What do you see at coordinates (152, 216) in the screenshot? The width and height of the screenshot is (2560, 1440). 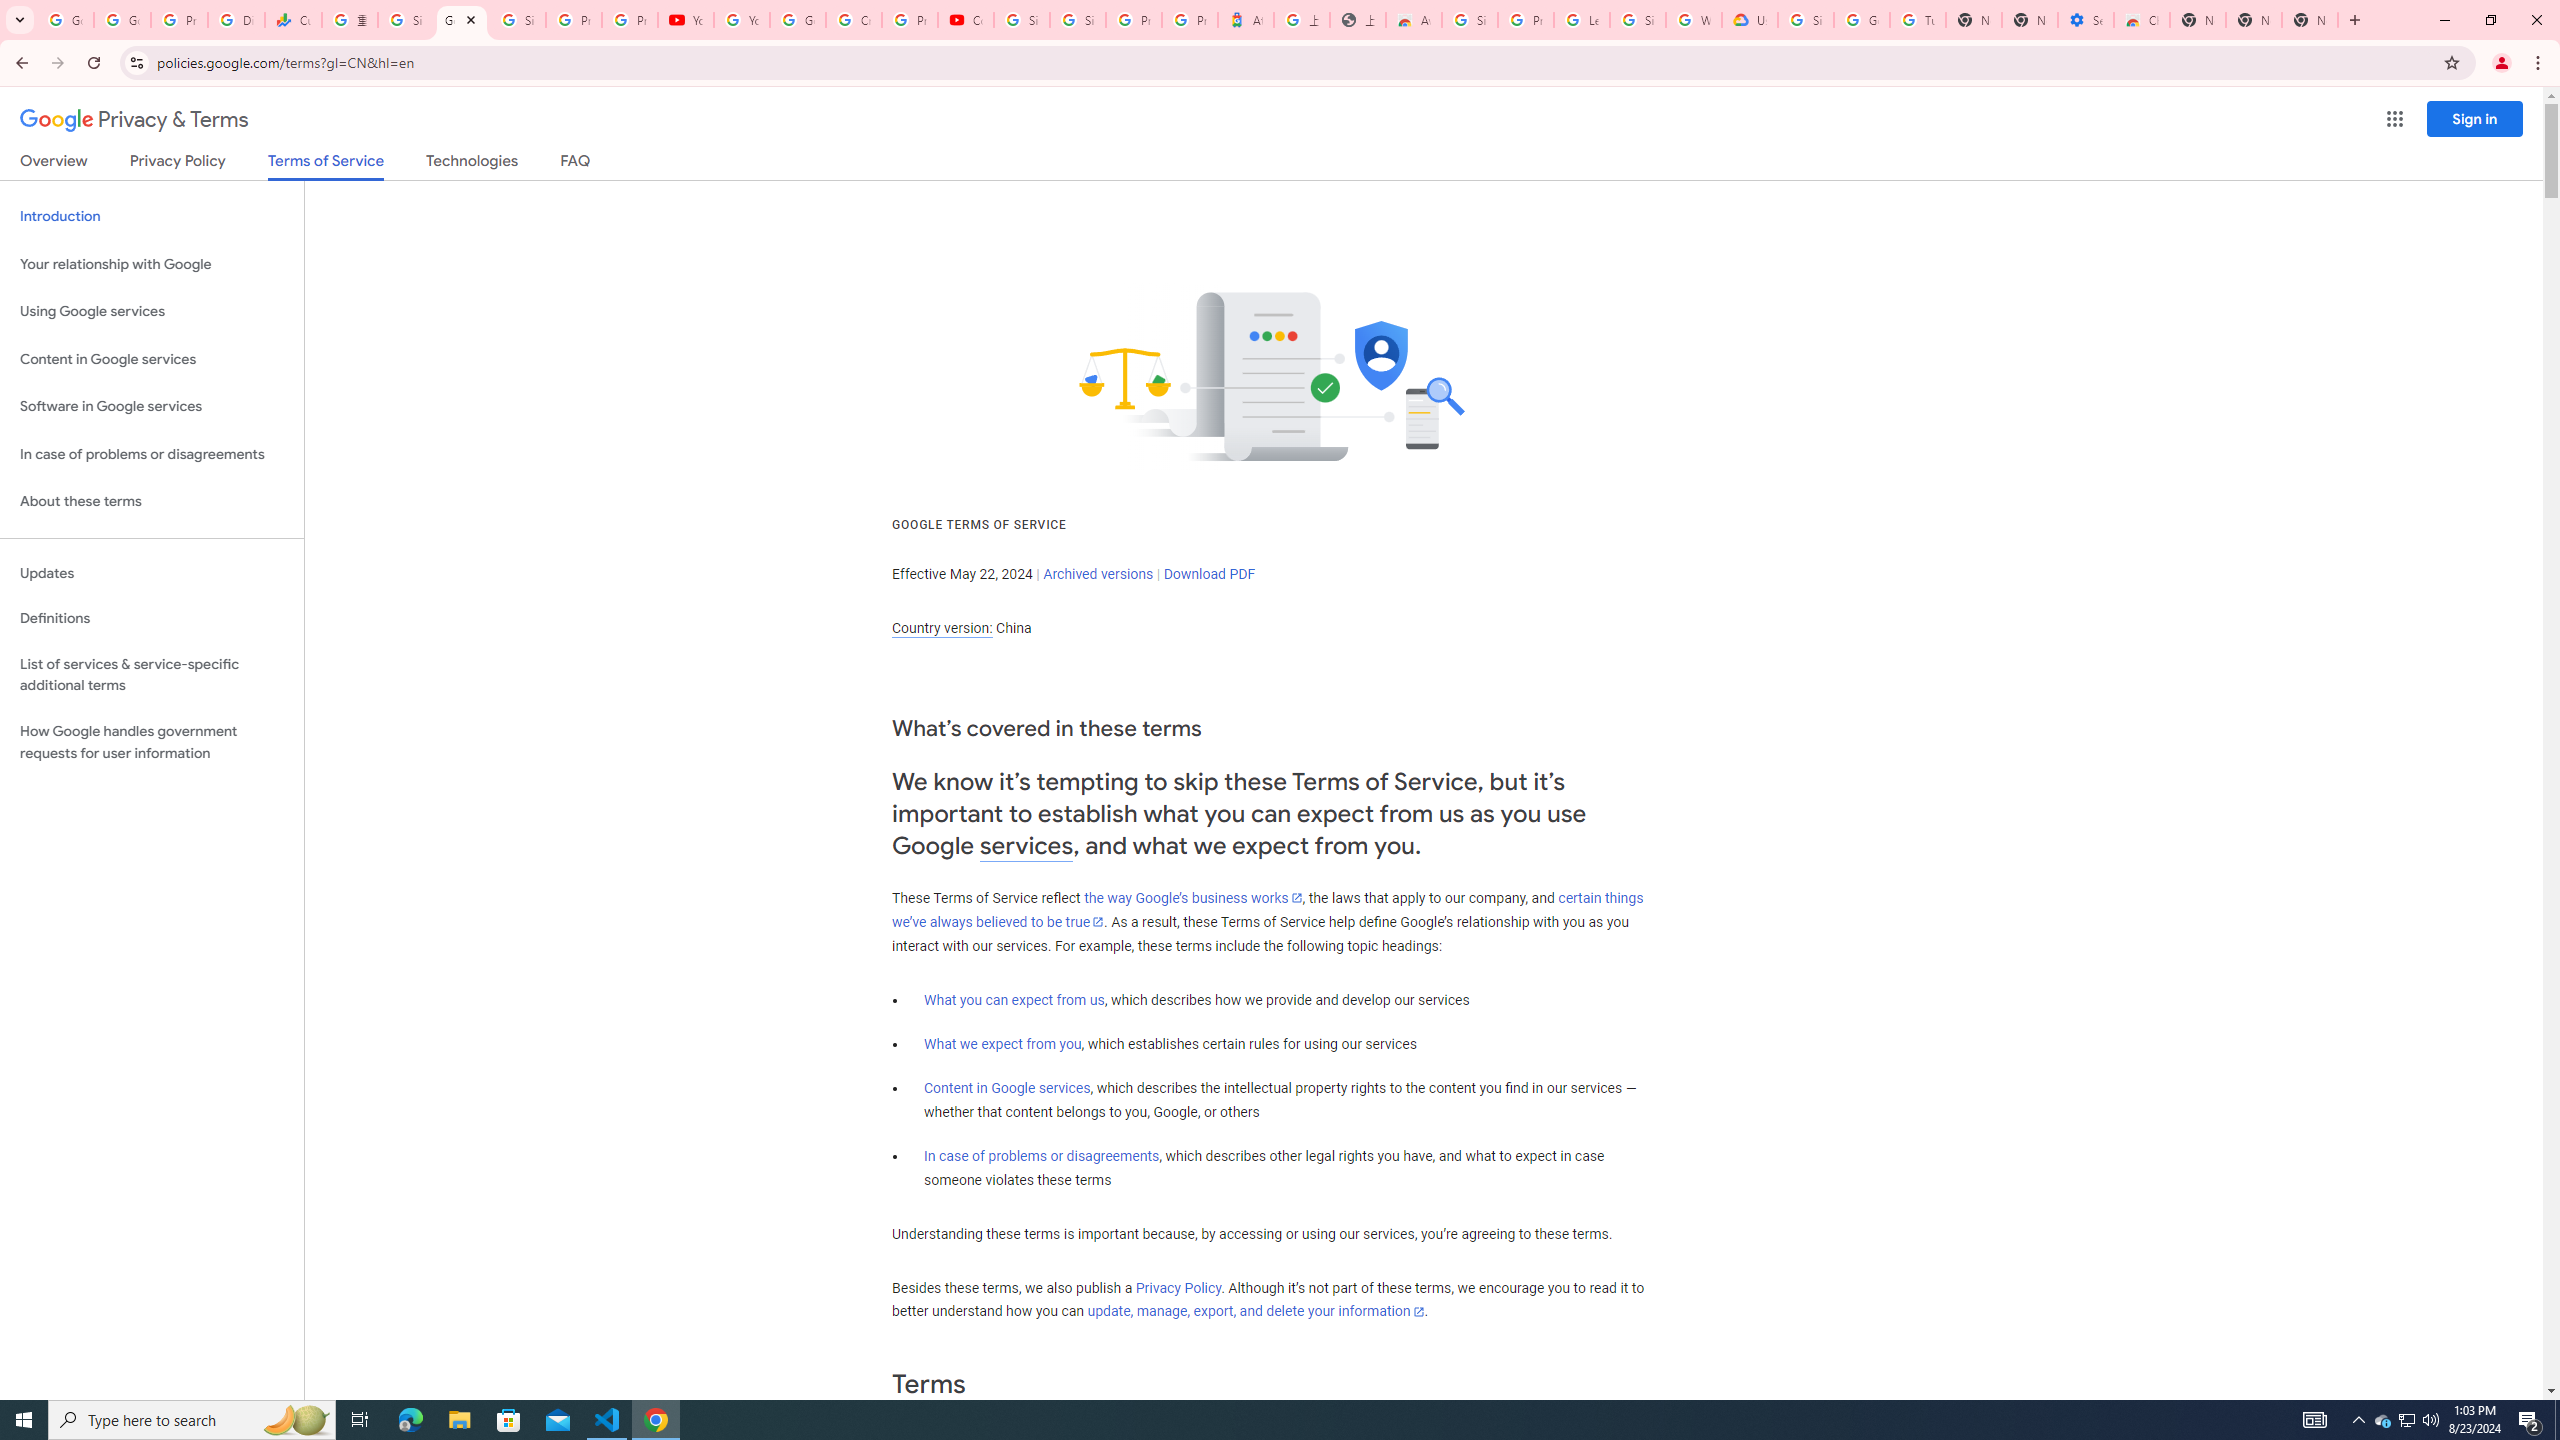 I see `Introduction` at bounding box center [152, 216].